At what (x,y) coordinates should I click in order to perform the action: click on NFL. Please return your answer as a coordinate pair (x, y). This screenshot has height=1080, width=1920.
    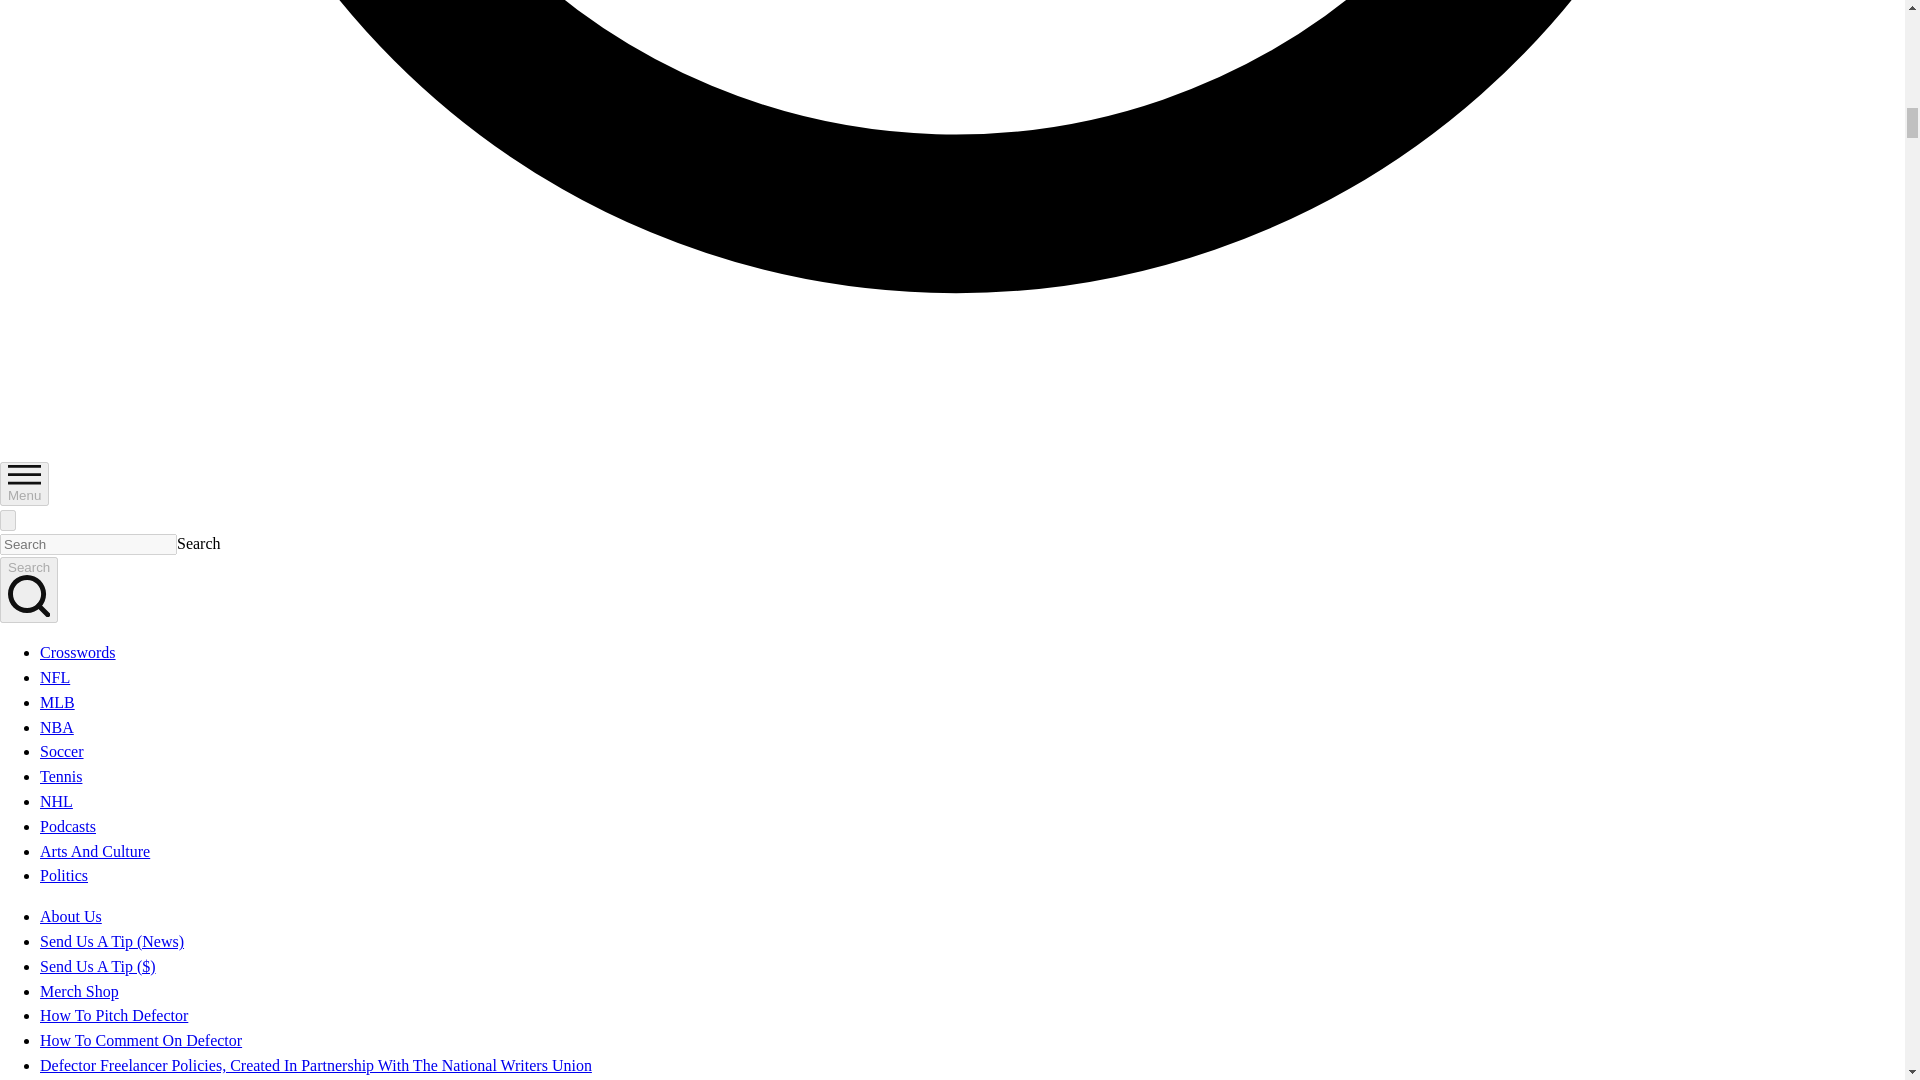
    Looking at the image, I should click on (54, 676).